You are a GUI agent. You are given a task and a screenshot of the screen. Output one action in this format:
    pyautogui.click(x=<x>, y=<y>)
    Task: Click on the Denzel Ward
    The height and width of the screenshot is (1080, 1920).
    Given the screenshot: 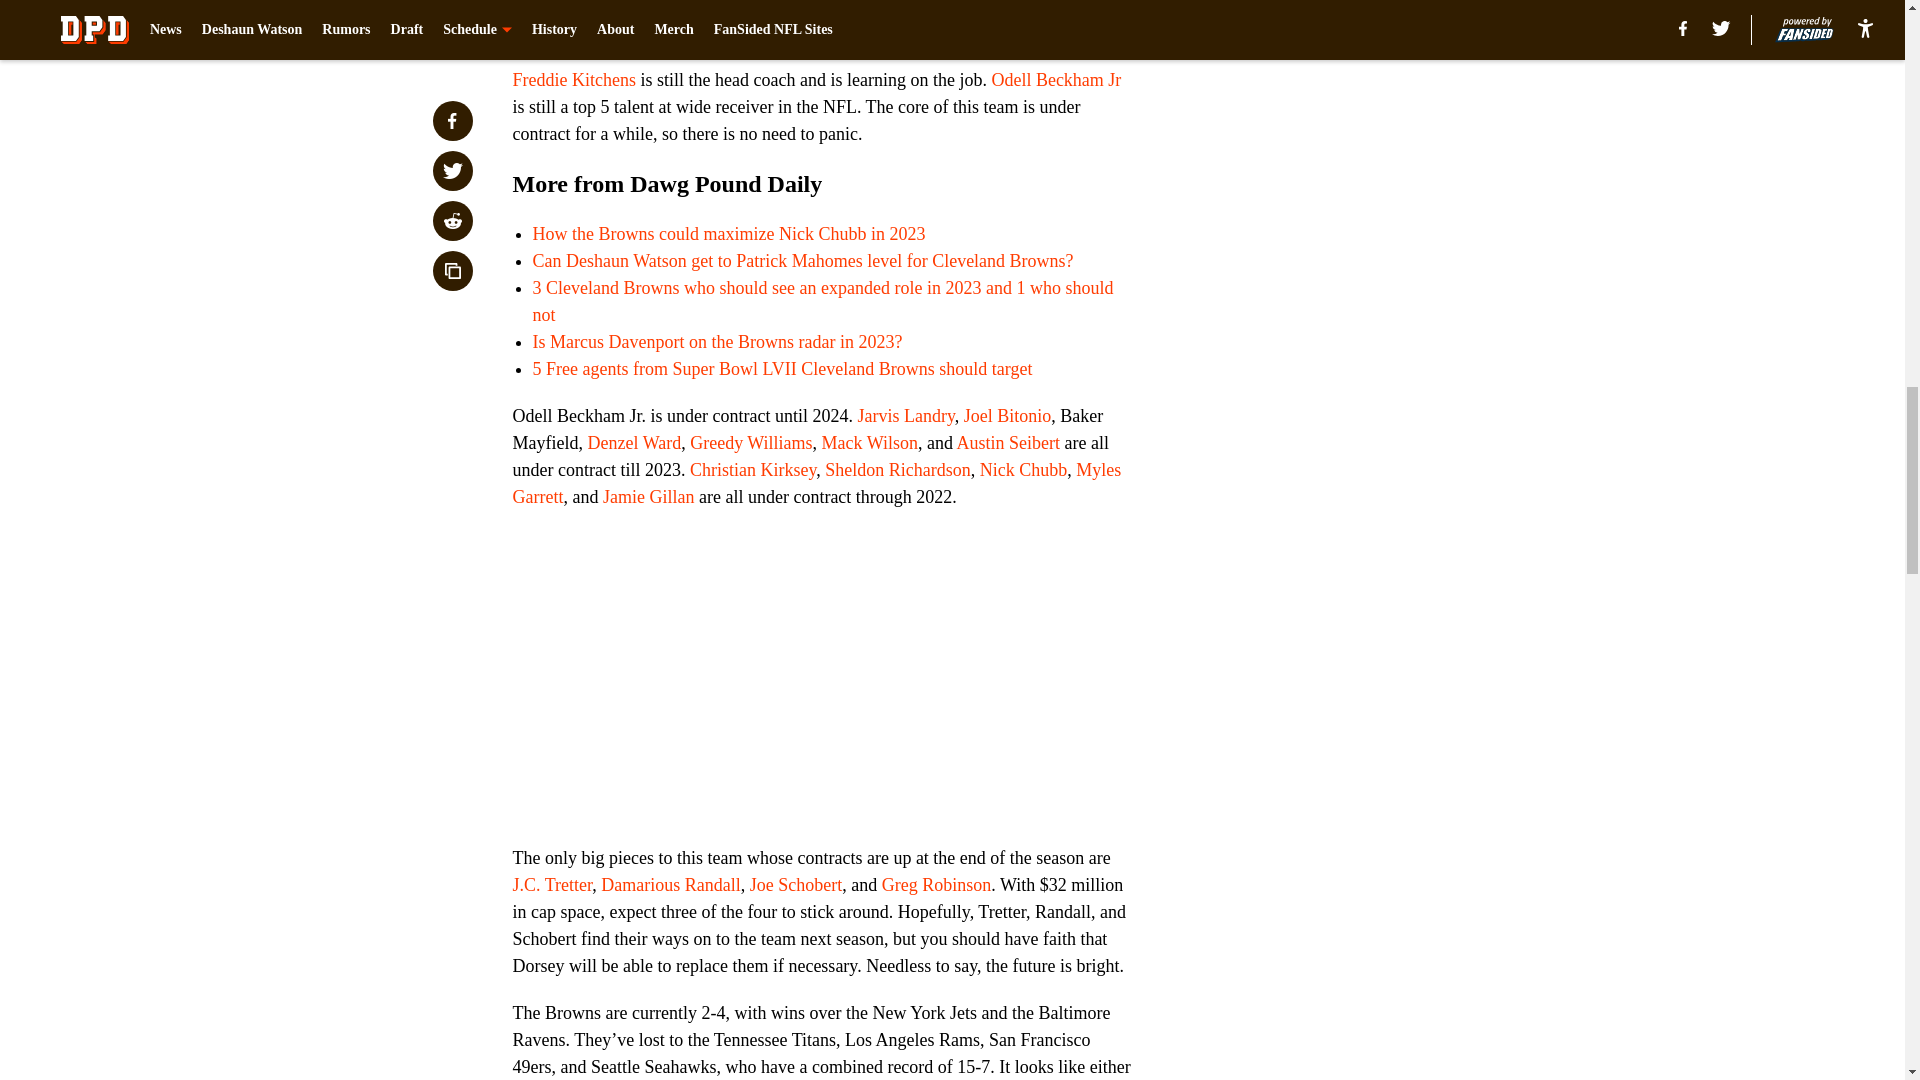 What is the action you would take?
    pyautogui.click(x=634, y=442)
    